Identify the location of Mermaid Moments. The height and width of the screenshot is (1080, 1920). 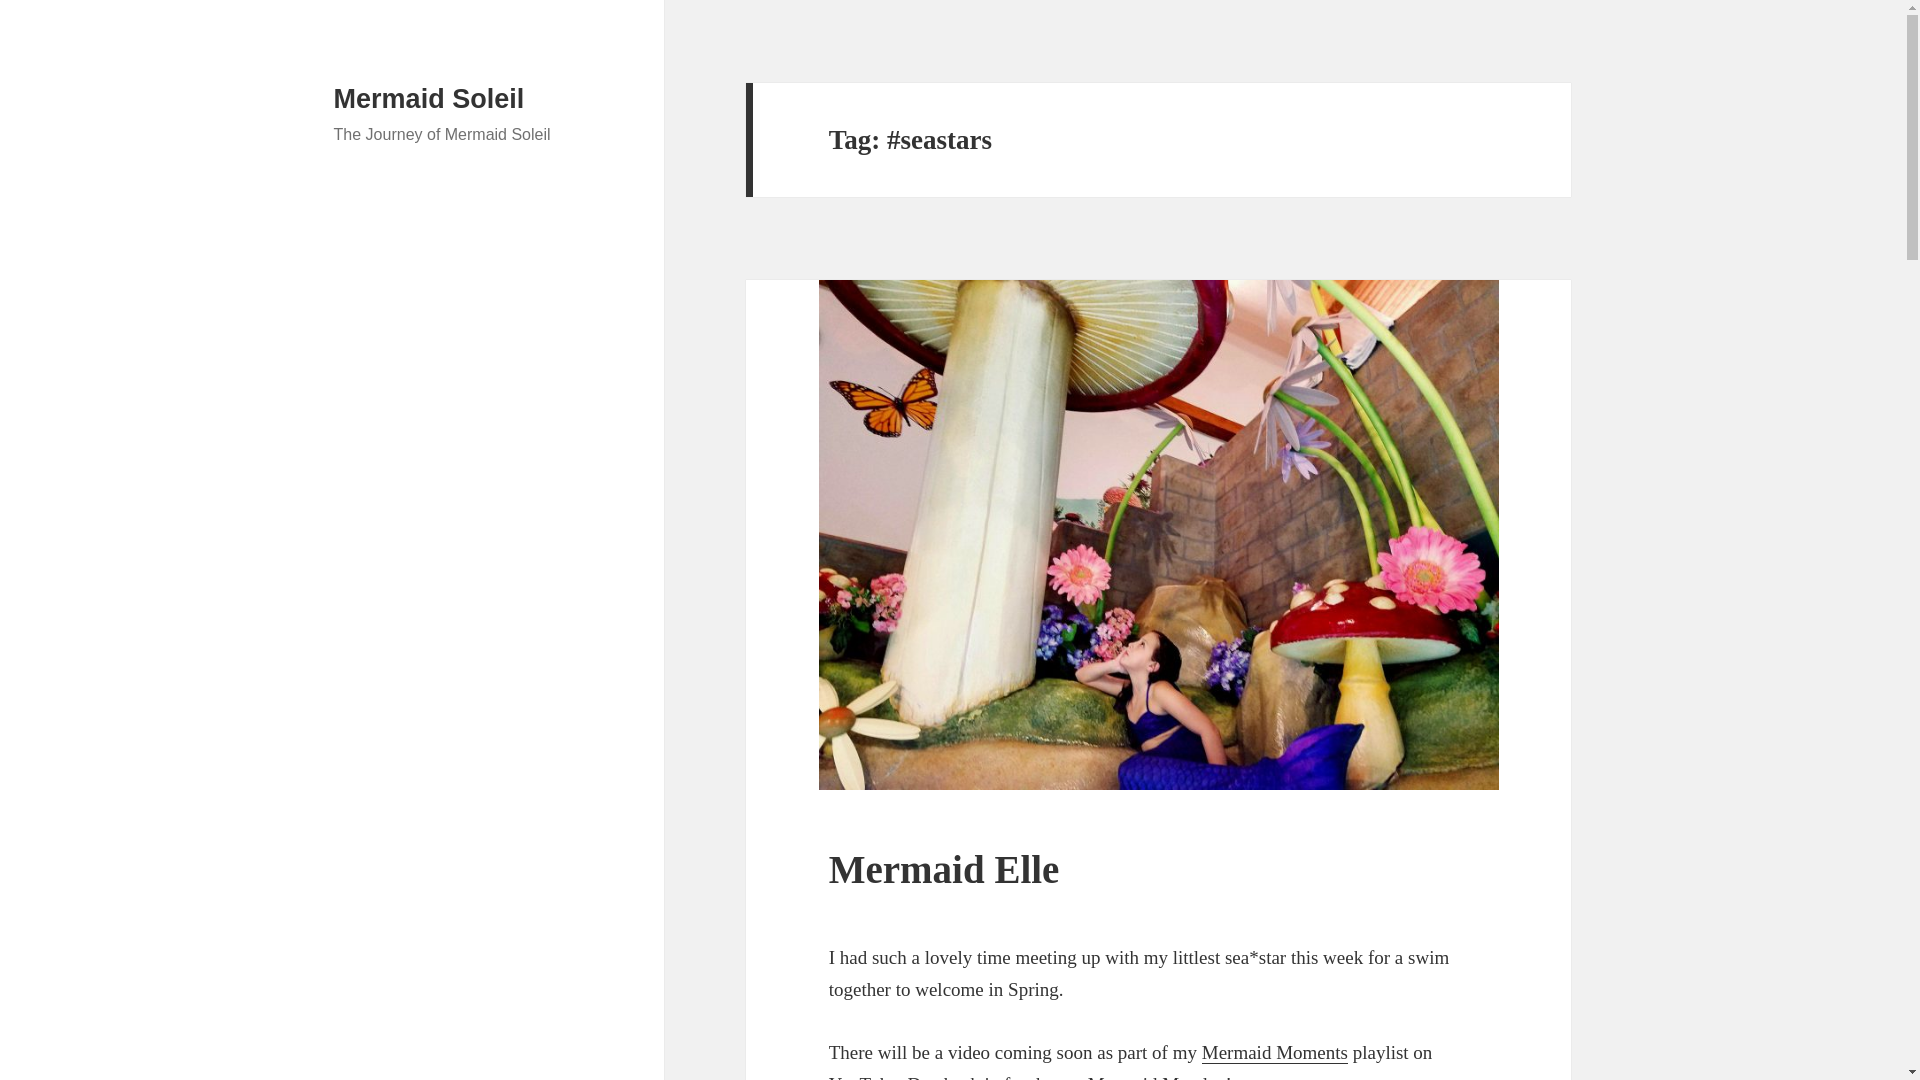
(1274, 1052).